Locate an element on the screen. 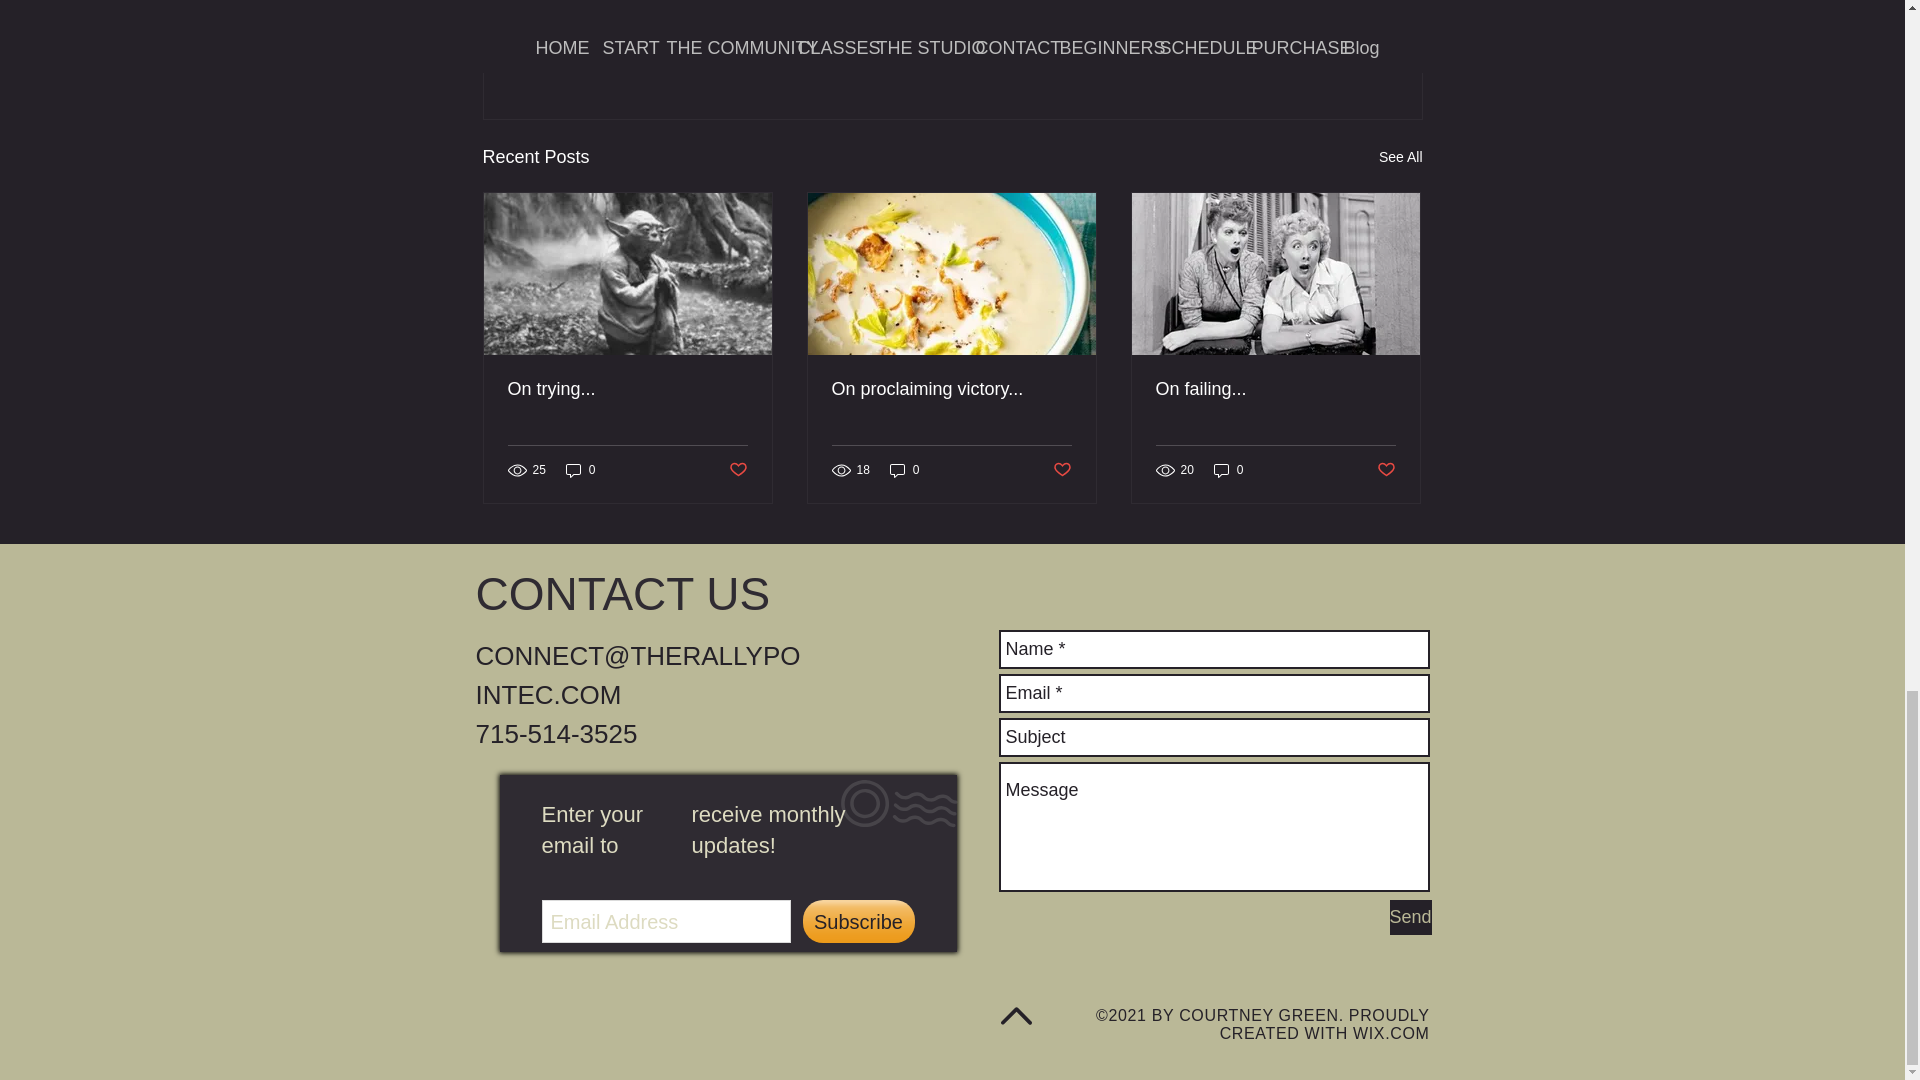  See All is located at coordinates (1400, 156).